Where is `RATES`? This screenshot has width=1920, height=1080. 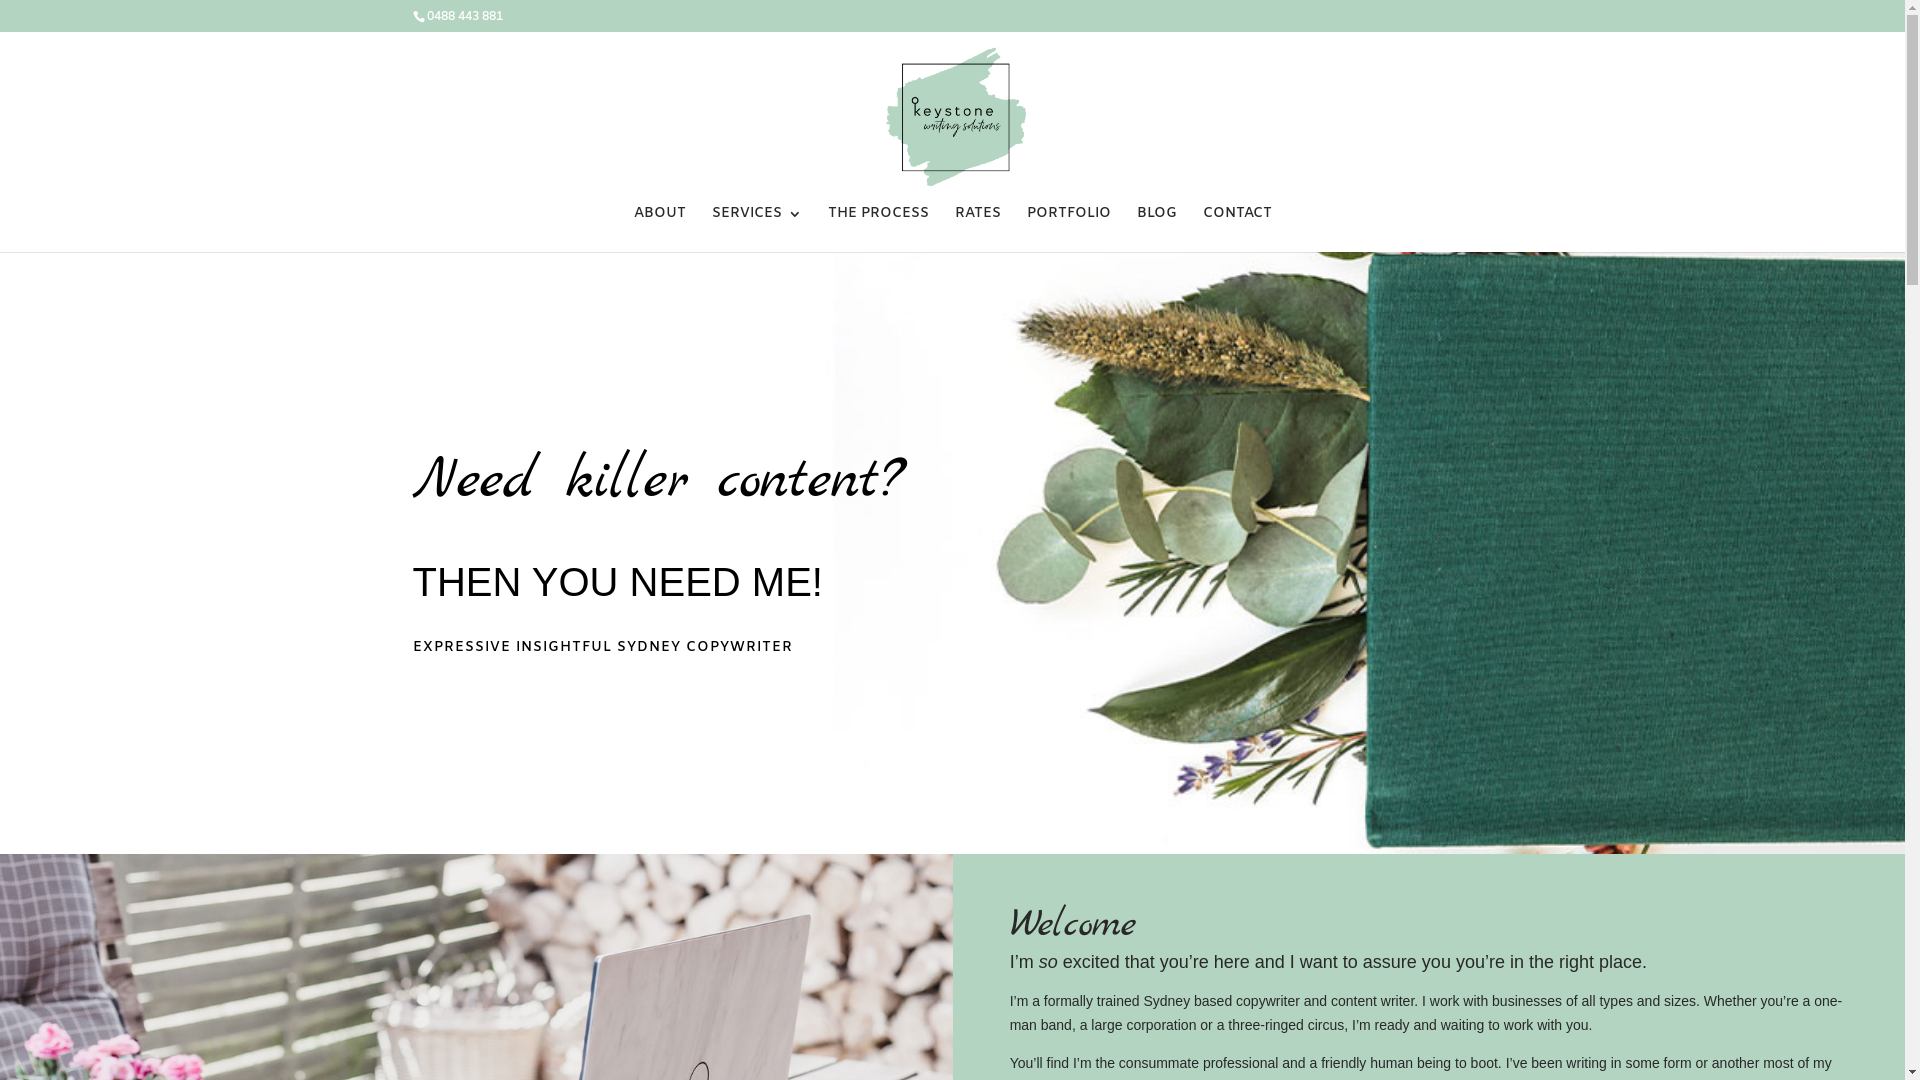
RATES is located at coordinates (977, 230).